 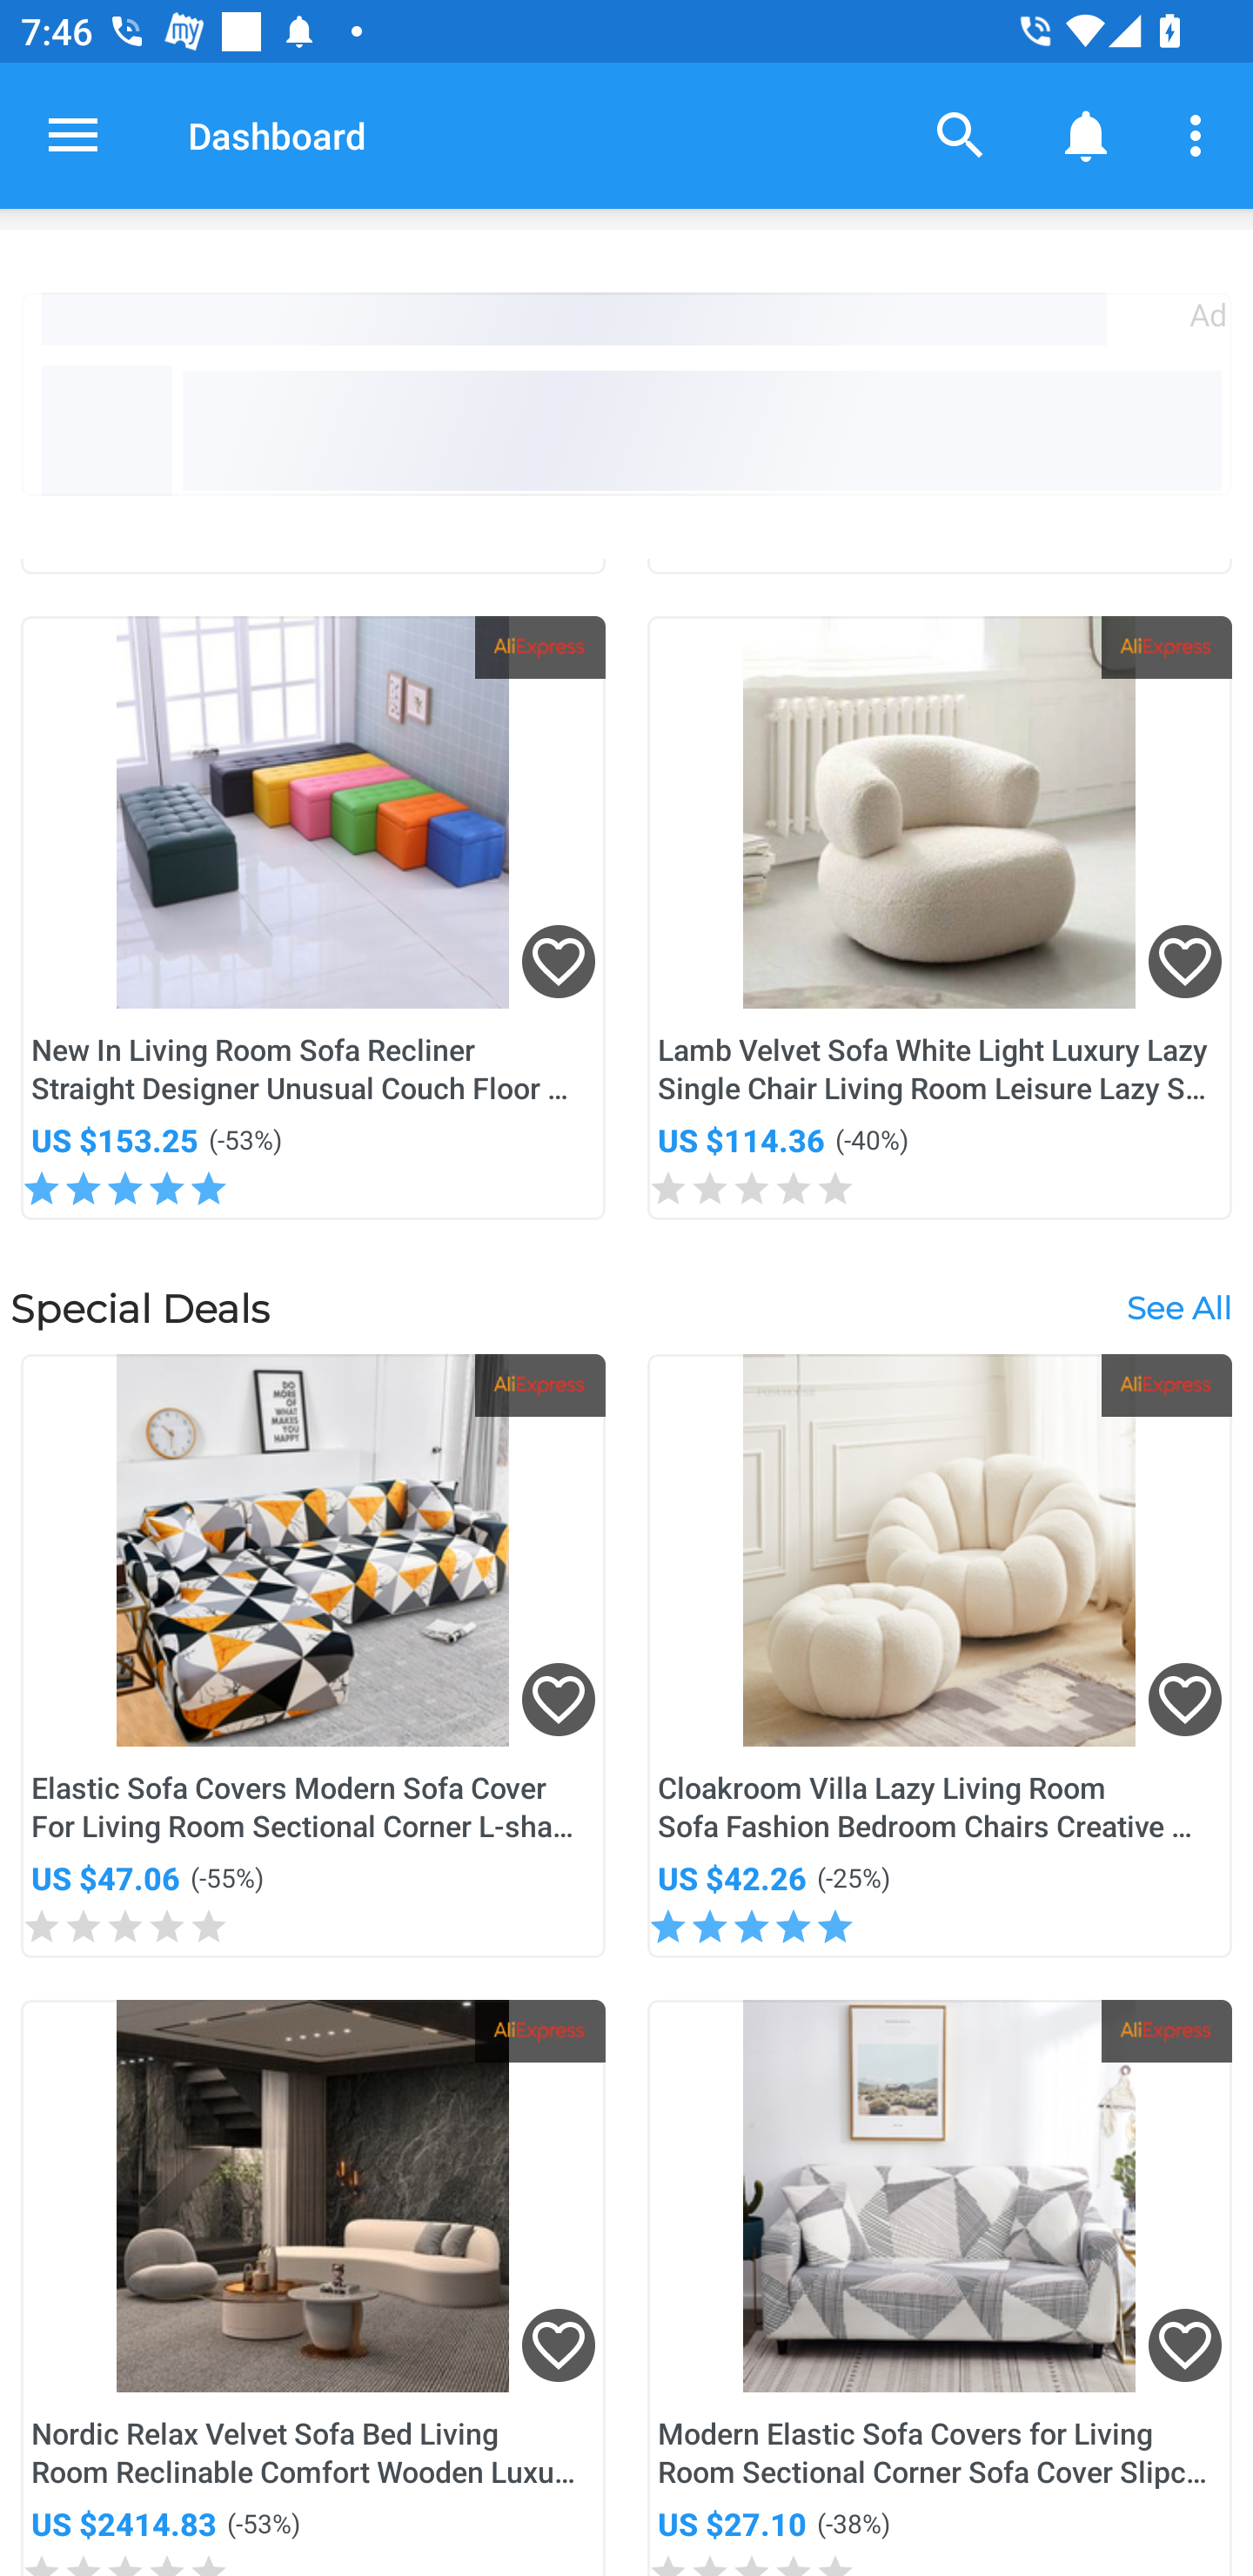 I want to click on Open navigation drawer, so click(x=73, y=135).